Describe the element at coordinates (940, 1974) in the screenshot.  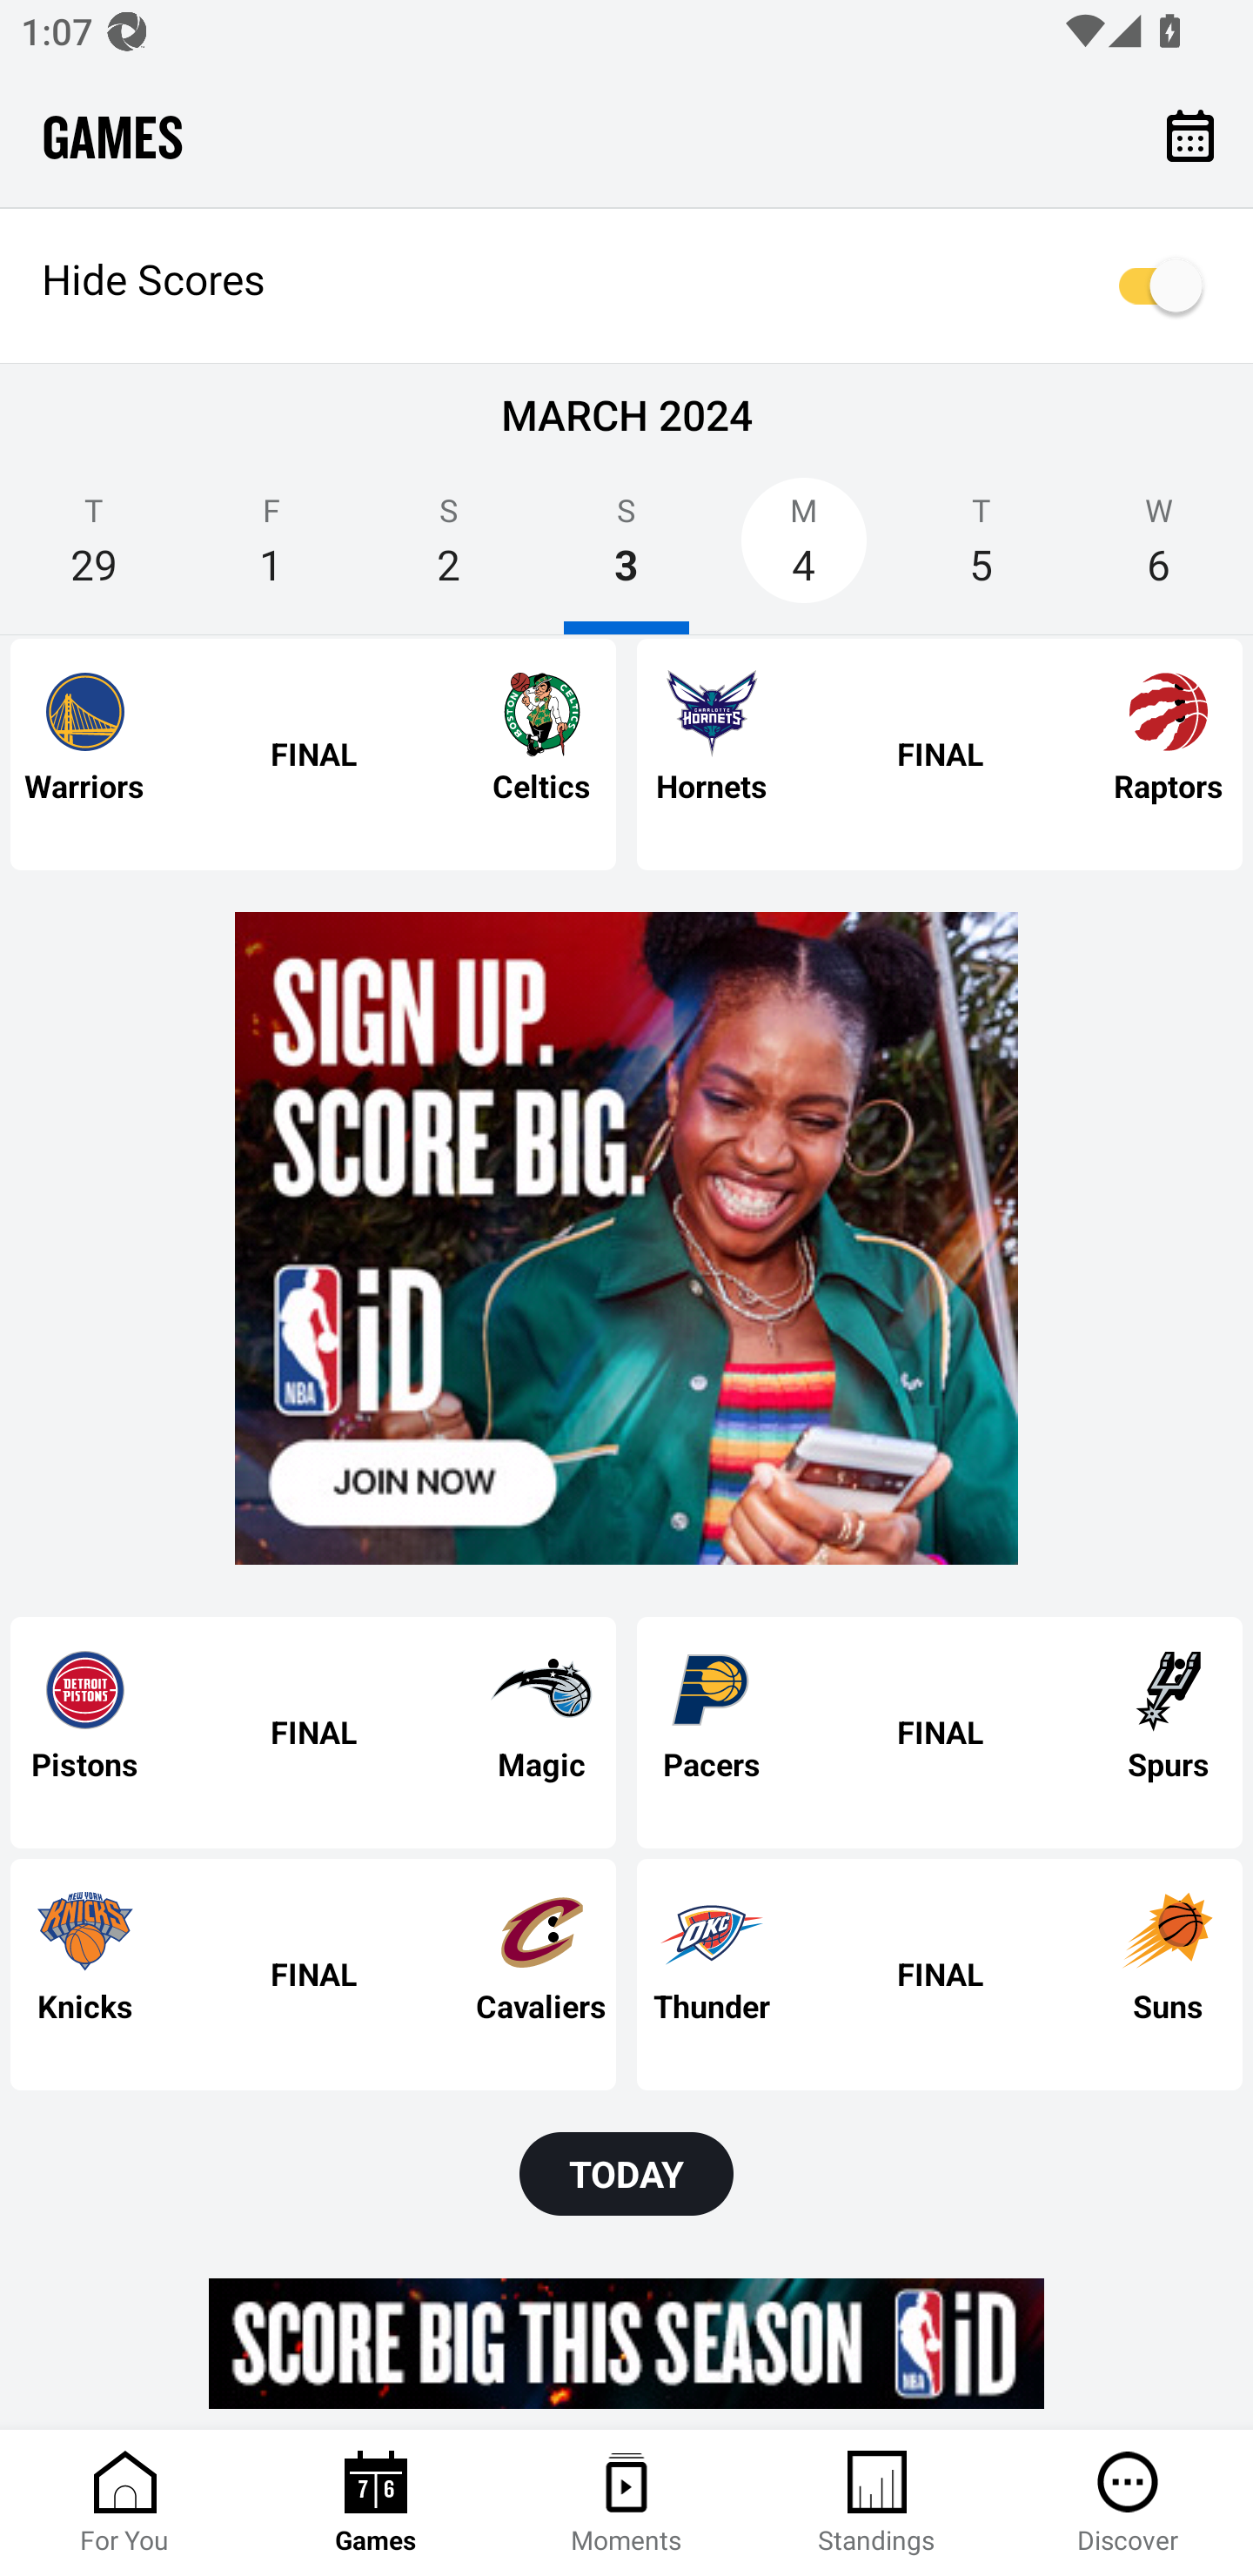
I see `Post Game - Thunder at Suns Thunder FINAL Suns` at that location.